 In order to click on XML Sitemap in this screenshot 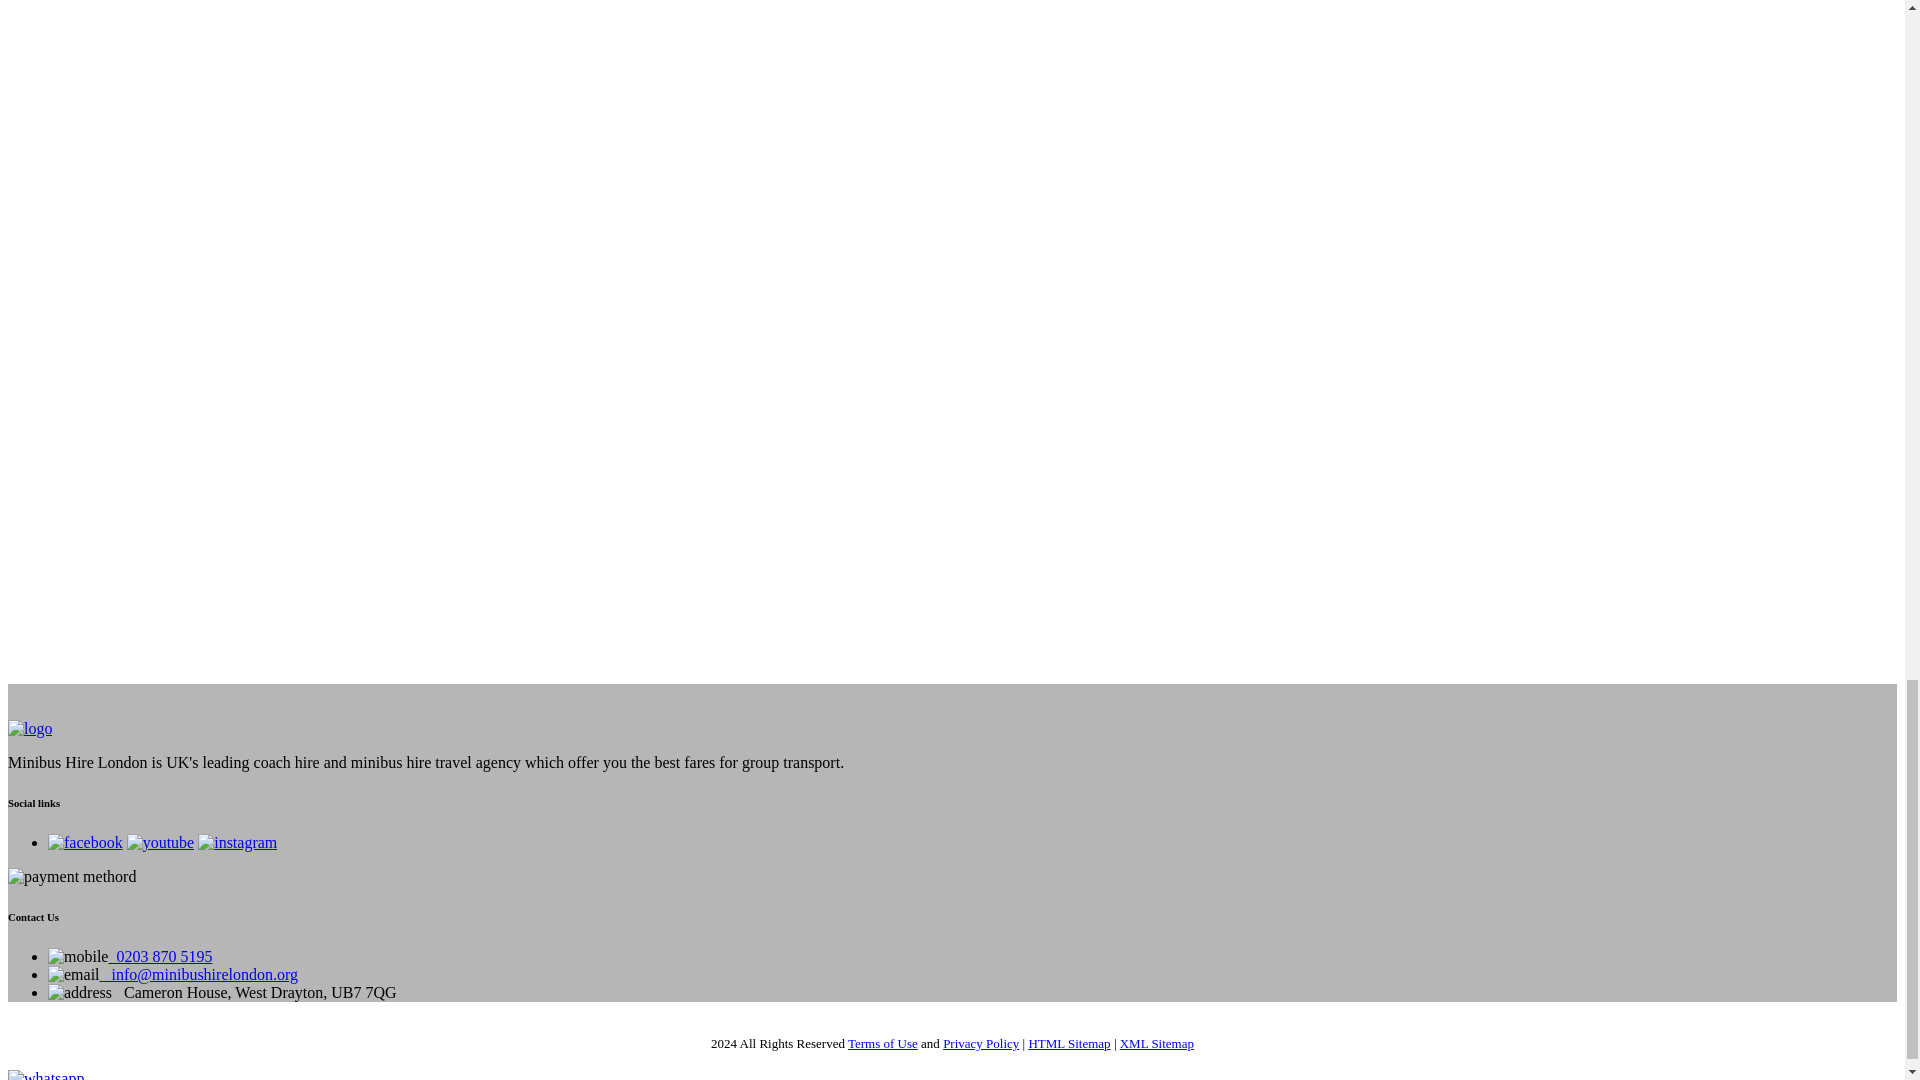, I will do `click(1156, 1042)`.